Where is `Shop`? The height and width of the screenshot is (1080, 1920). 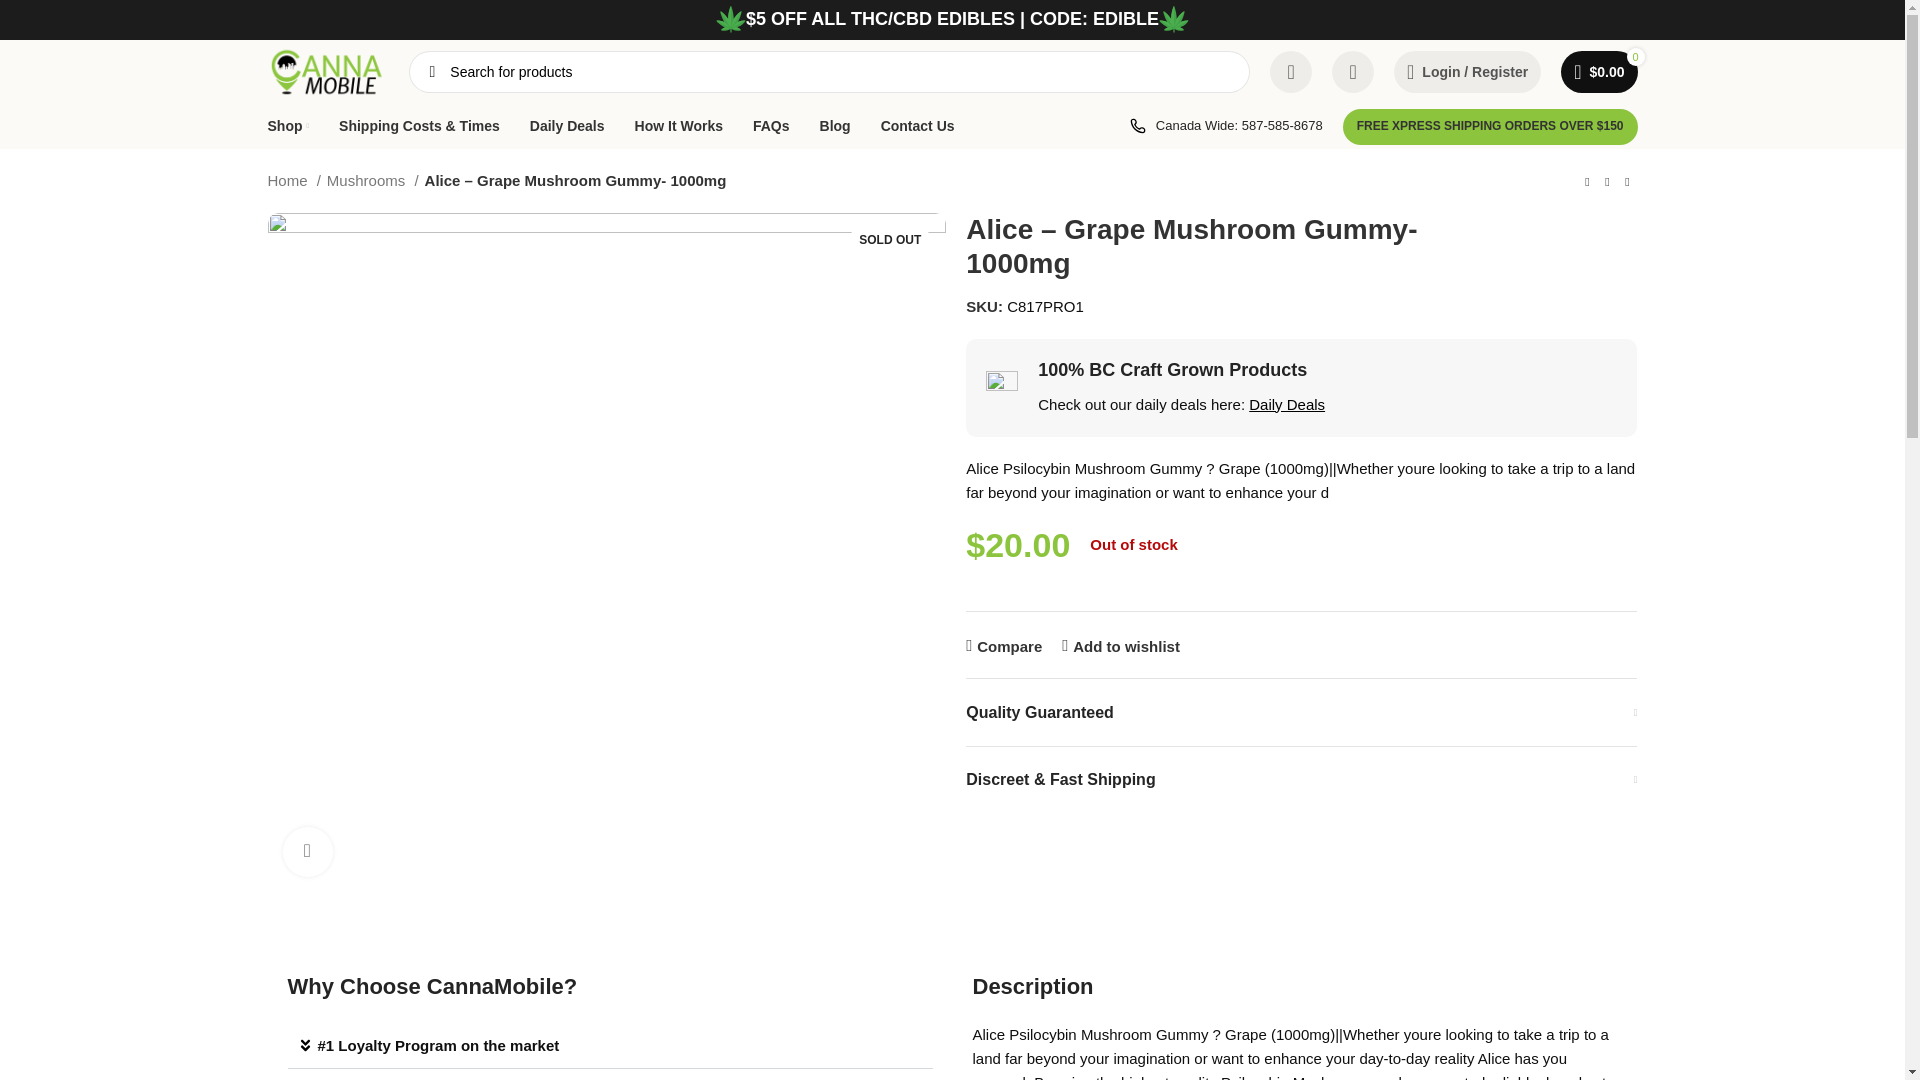
Shop is located at coordinates (288, 125).